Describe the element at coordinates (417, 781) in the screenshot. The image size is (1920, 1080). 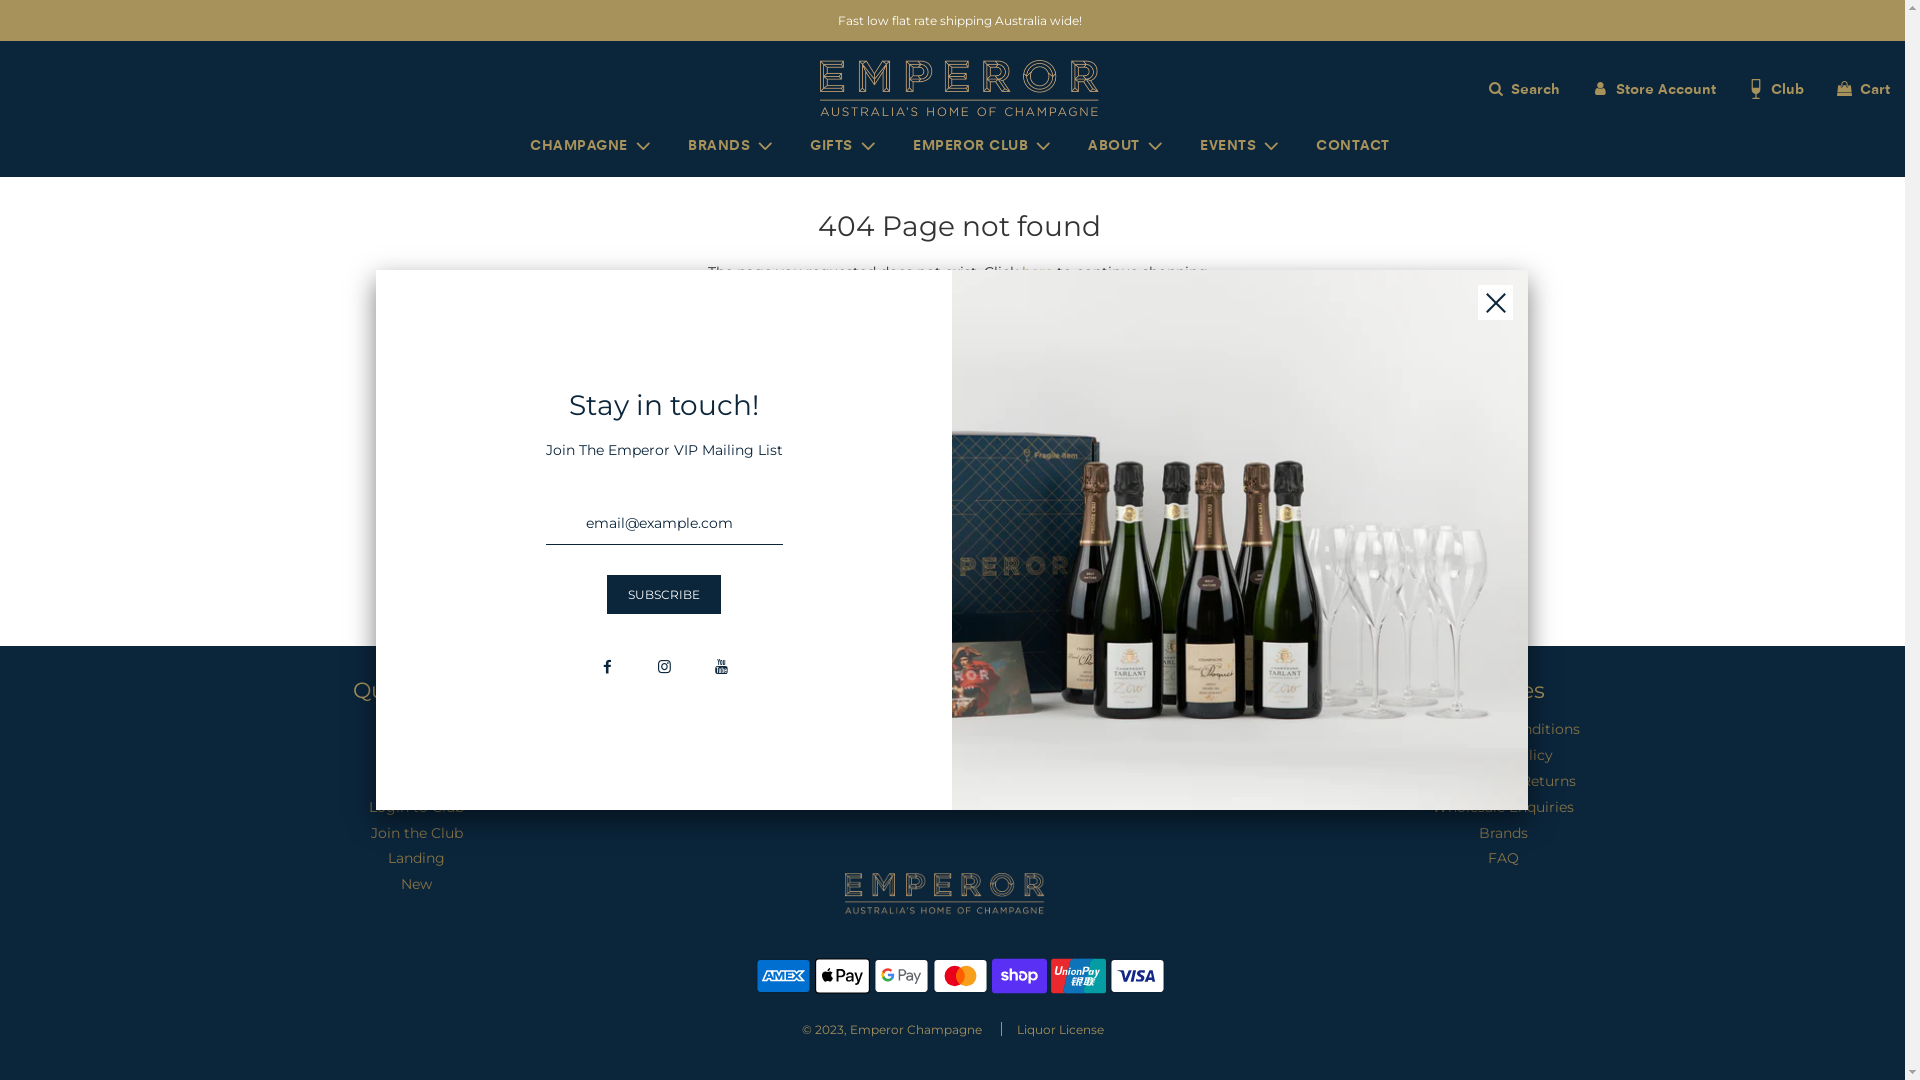
I see `Delivery` at that location.